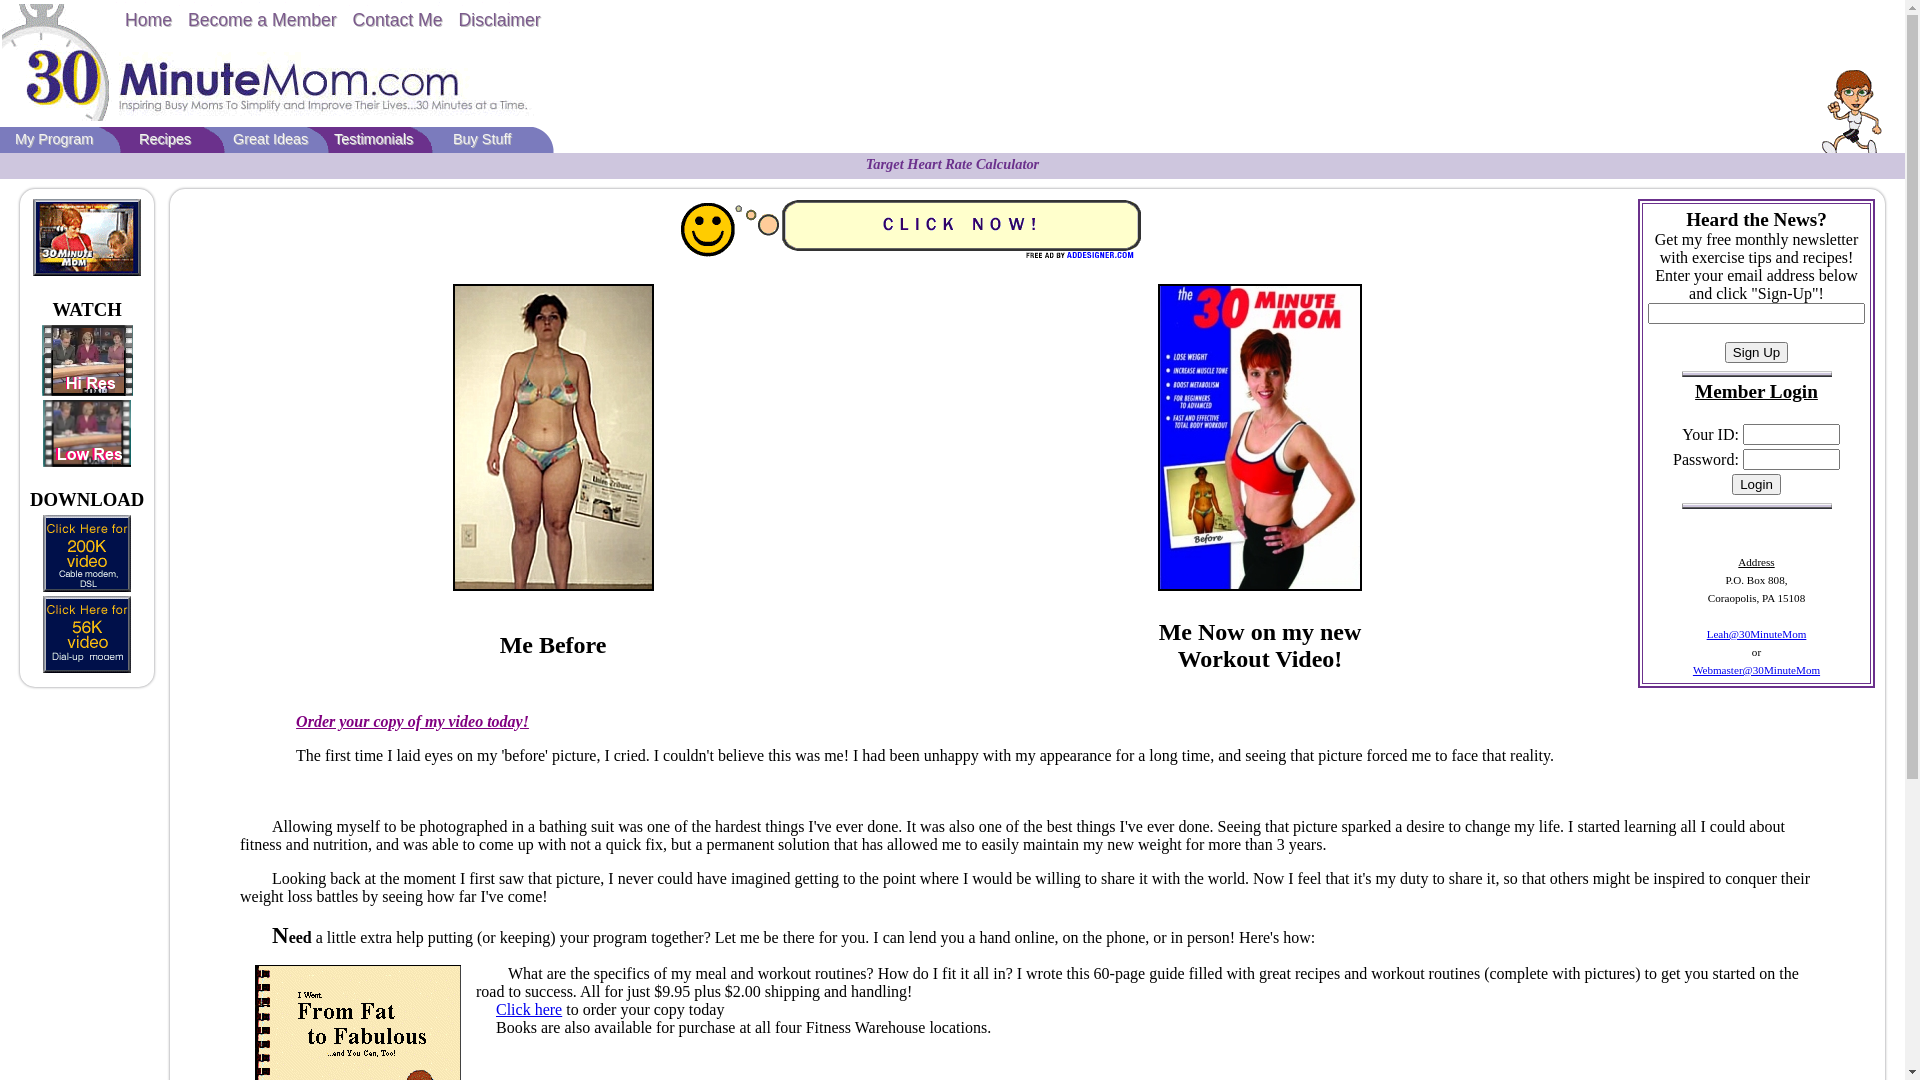 Image resolution: width=1920 pixels, height=1080 pixels. What do you see at coordinates (374, 139) in the screenshot?
I see `Testimonials` at bounding box center [374, 139].